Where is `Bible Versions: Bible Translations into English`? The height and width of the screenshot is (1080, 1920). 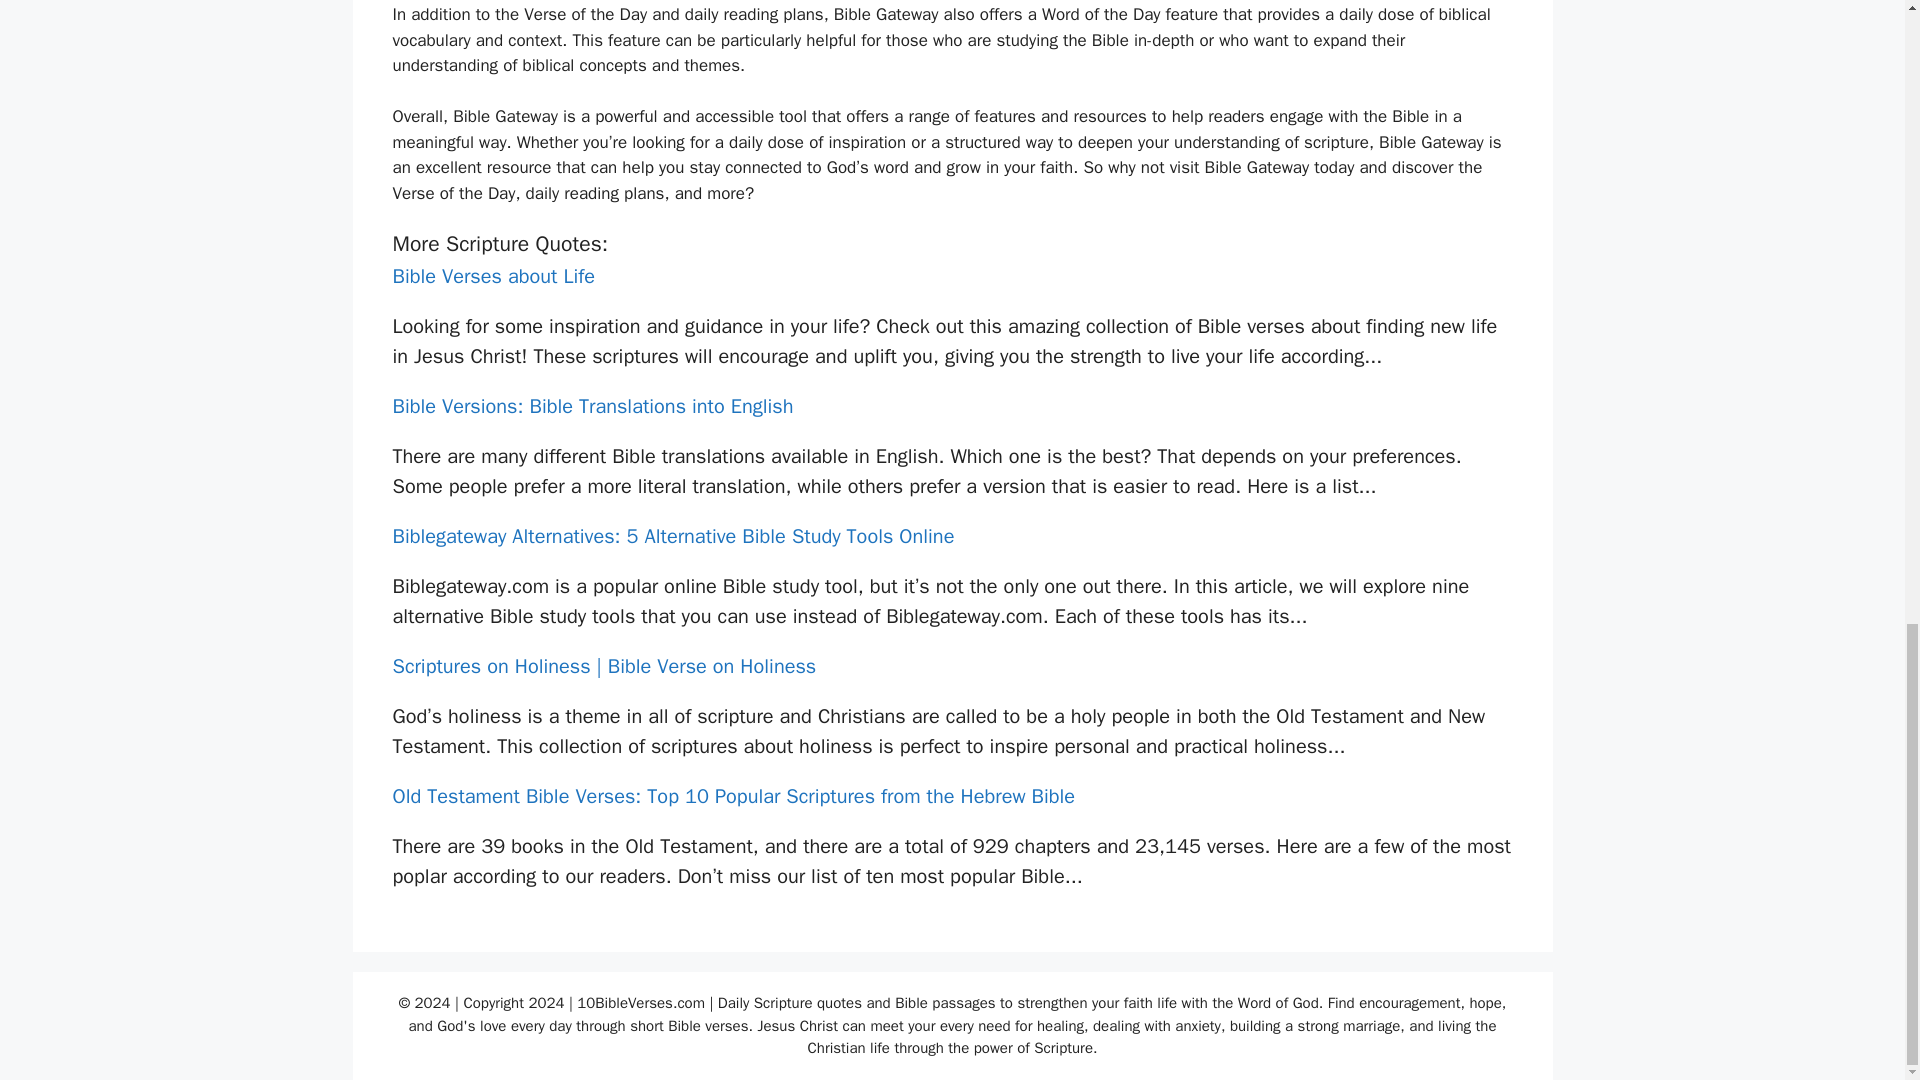 Bible Versions: Bible Translations into English is located at coordinates (592, 406).